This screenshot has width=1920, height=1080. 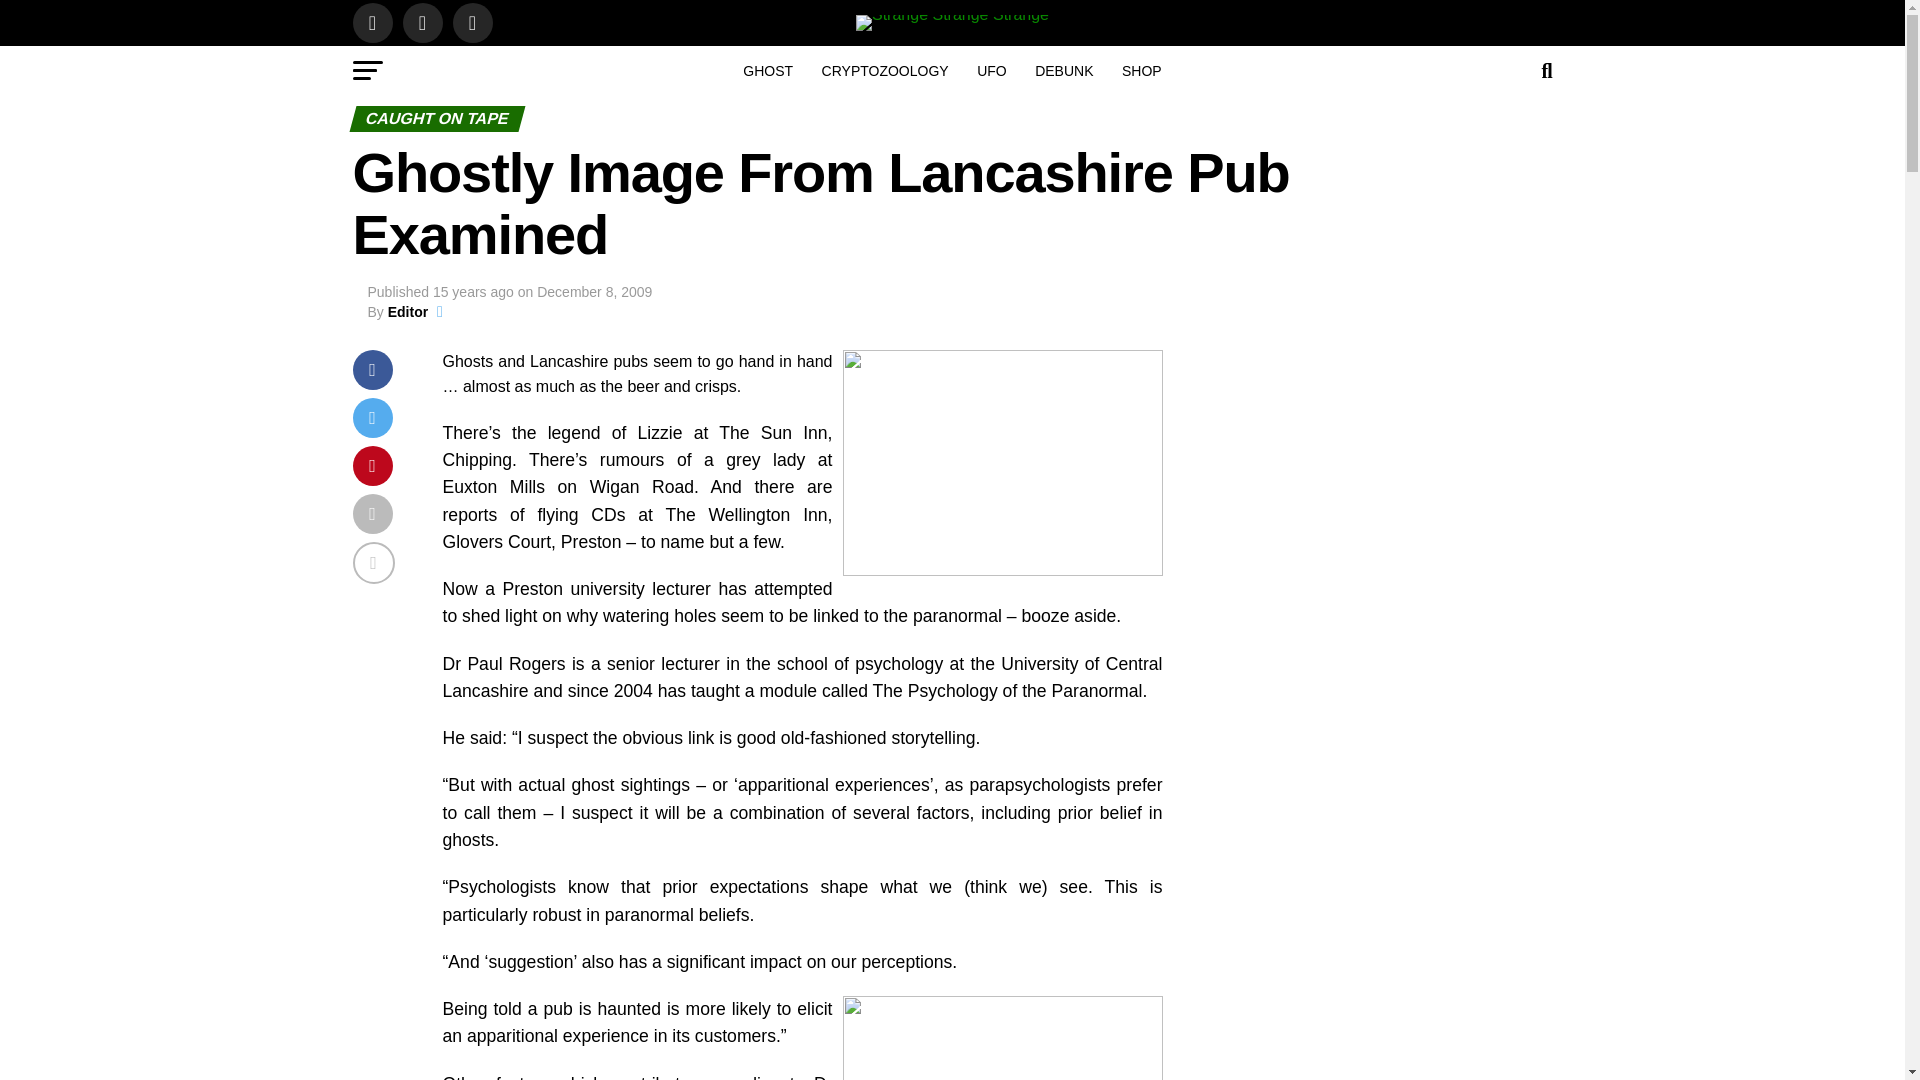 I want to click on DEBUNK, so click(x=1064, y=71).